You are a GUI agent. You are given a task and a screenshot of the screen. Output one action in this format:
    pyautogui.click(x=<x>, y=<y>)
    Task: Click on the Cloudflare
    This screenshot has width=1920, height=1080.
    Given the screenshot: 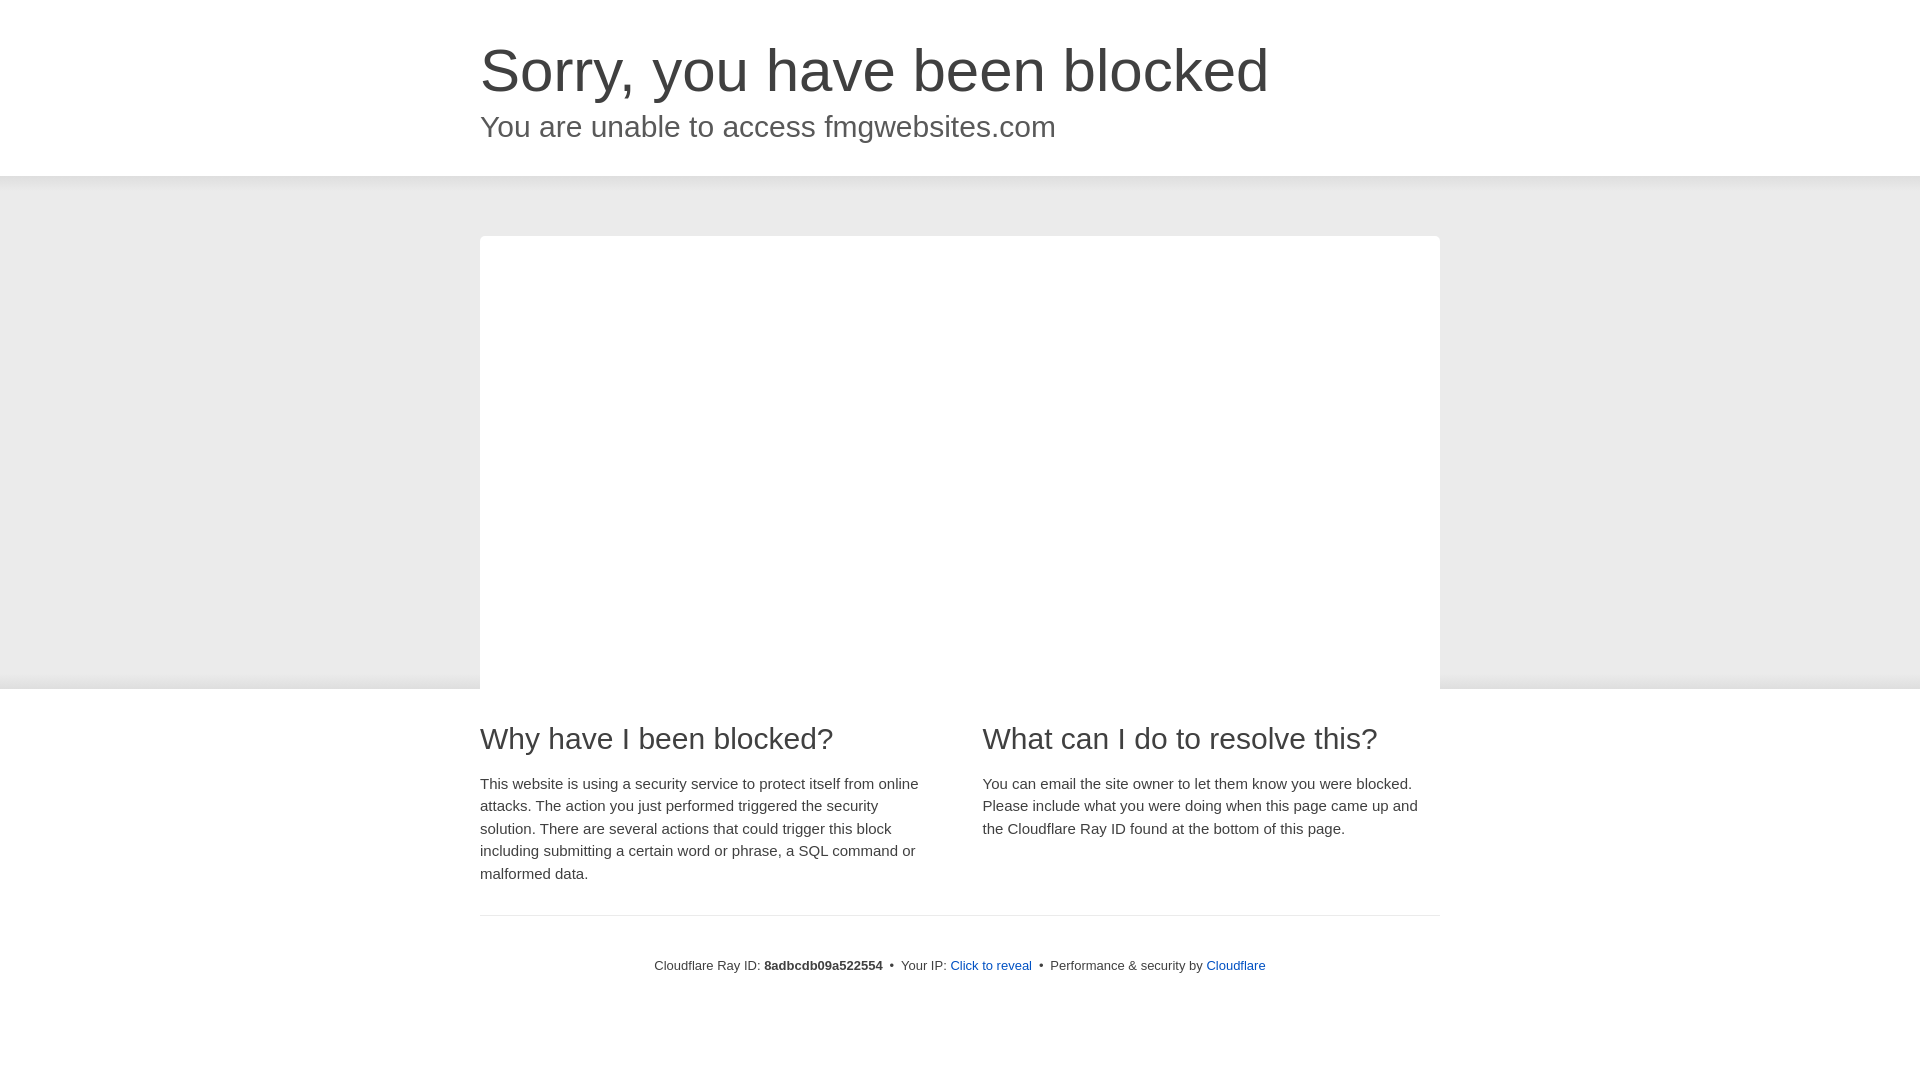 What is the action you would take?
    pyautogui.click(x=1235, y=965)
    